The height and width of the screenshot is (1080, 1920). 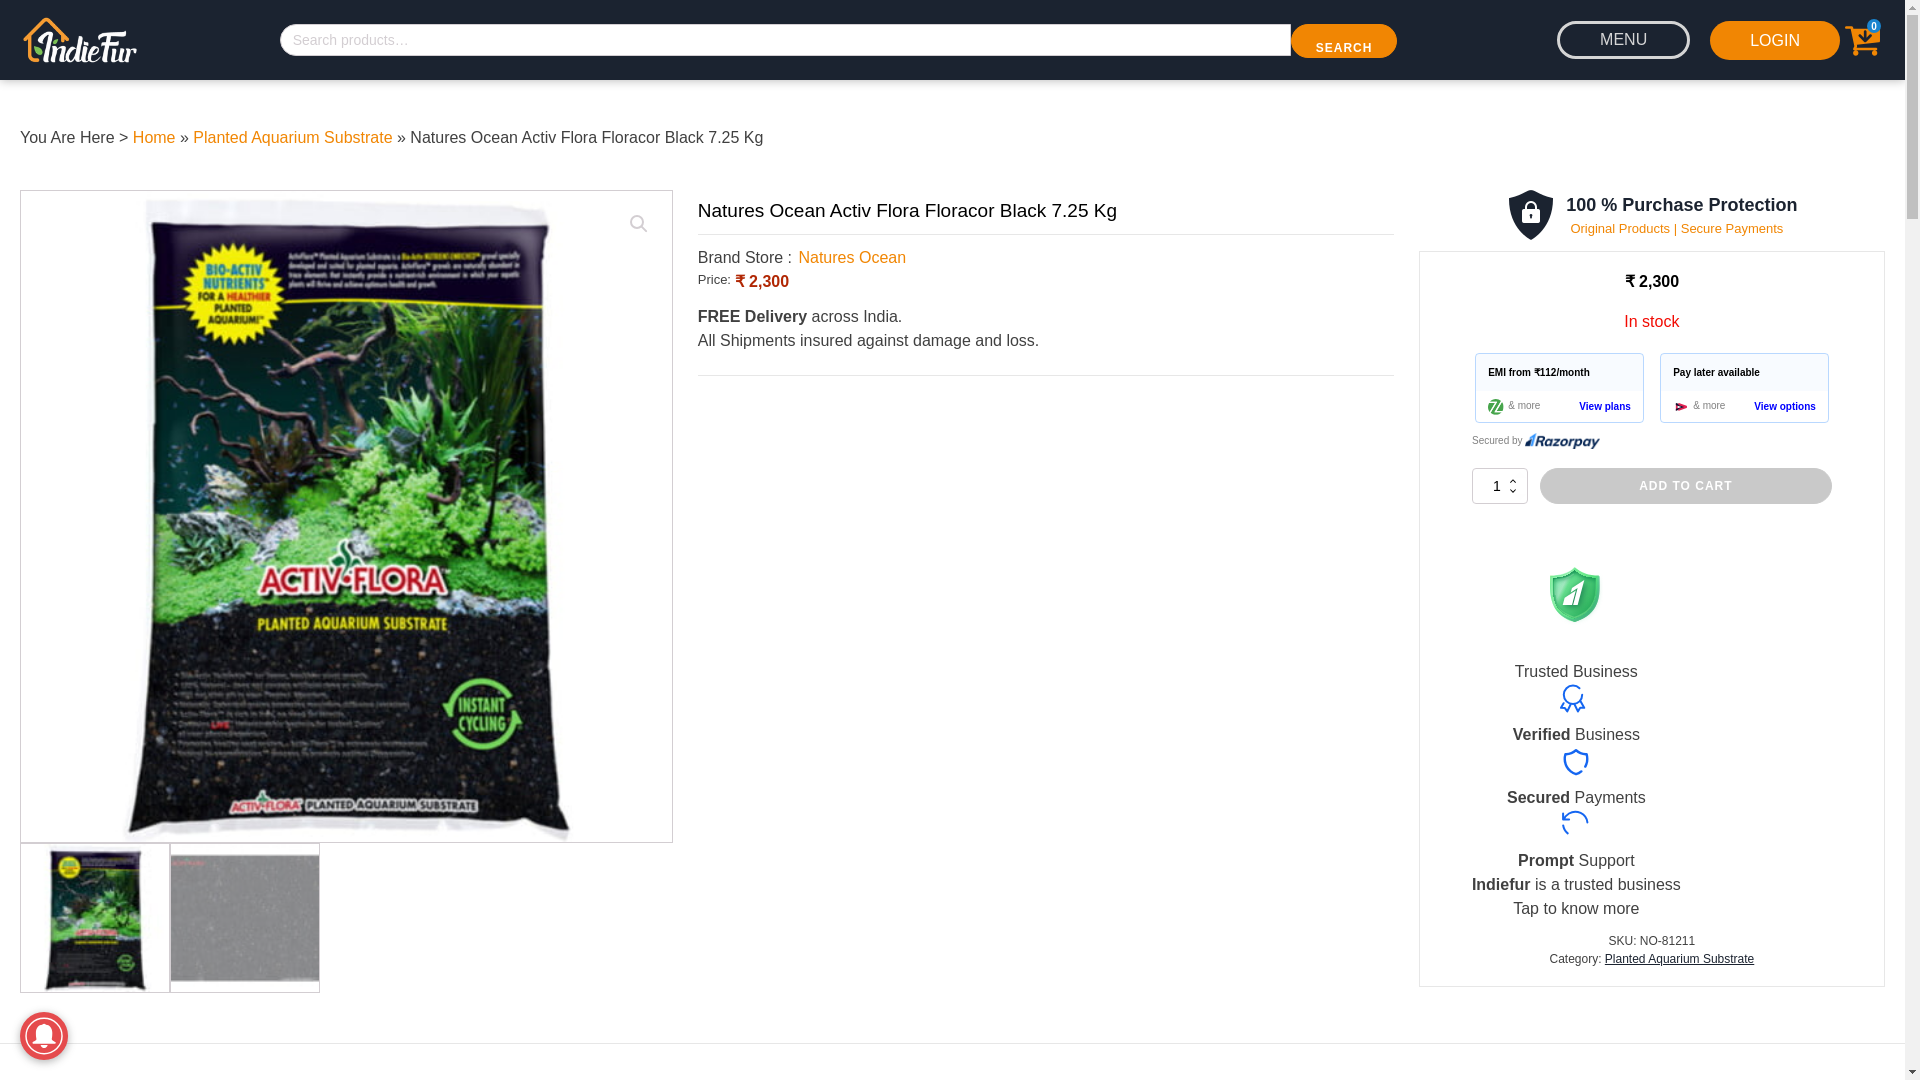 I want to click on 1, so click(x=1500, y=486).